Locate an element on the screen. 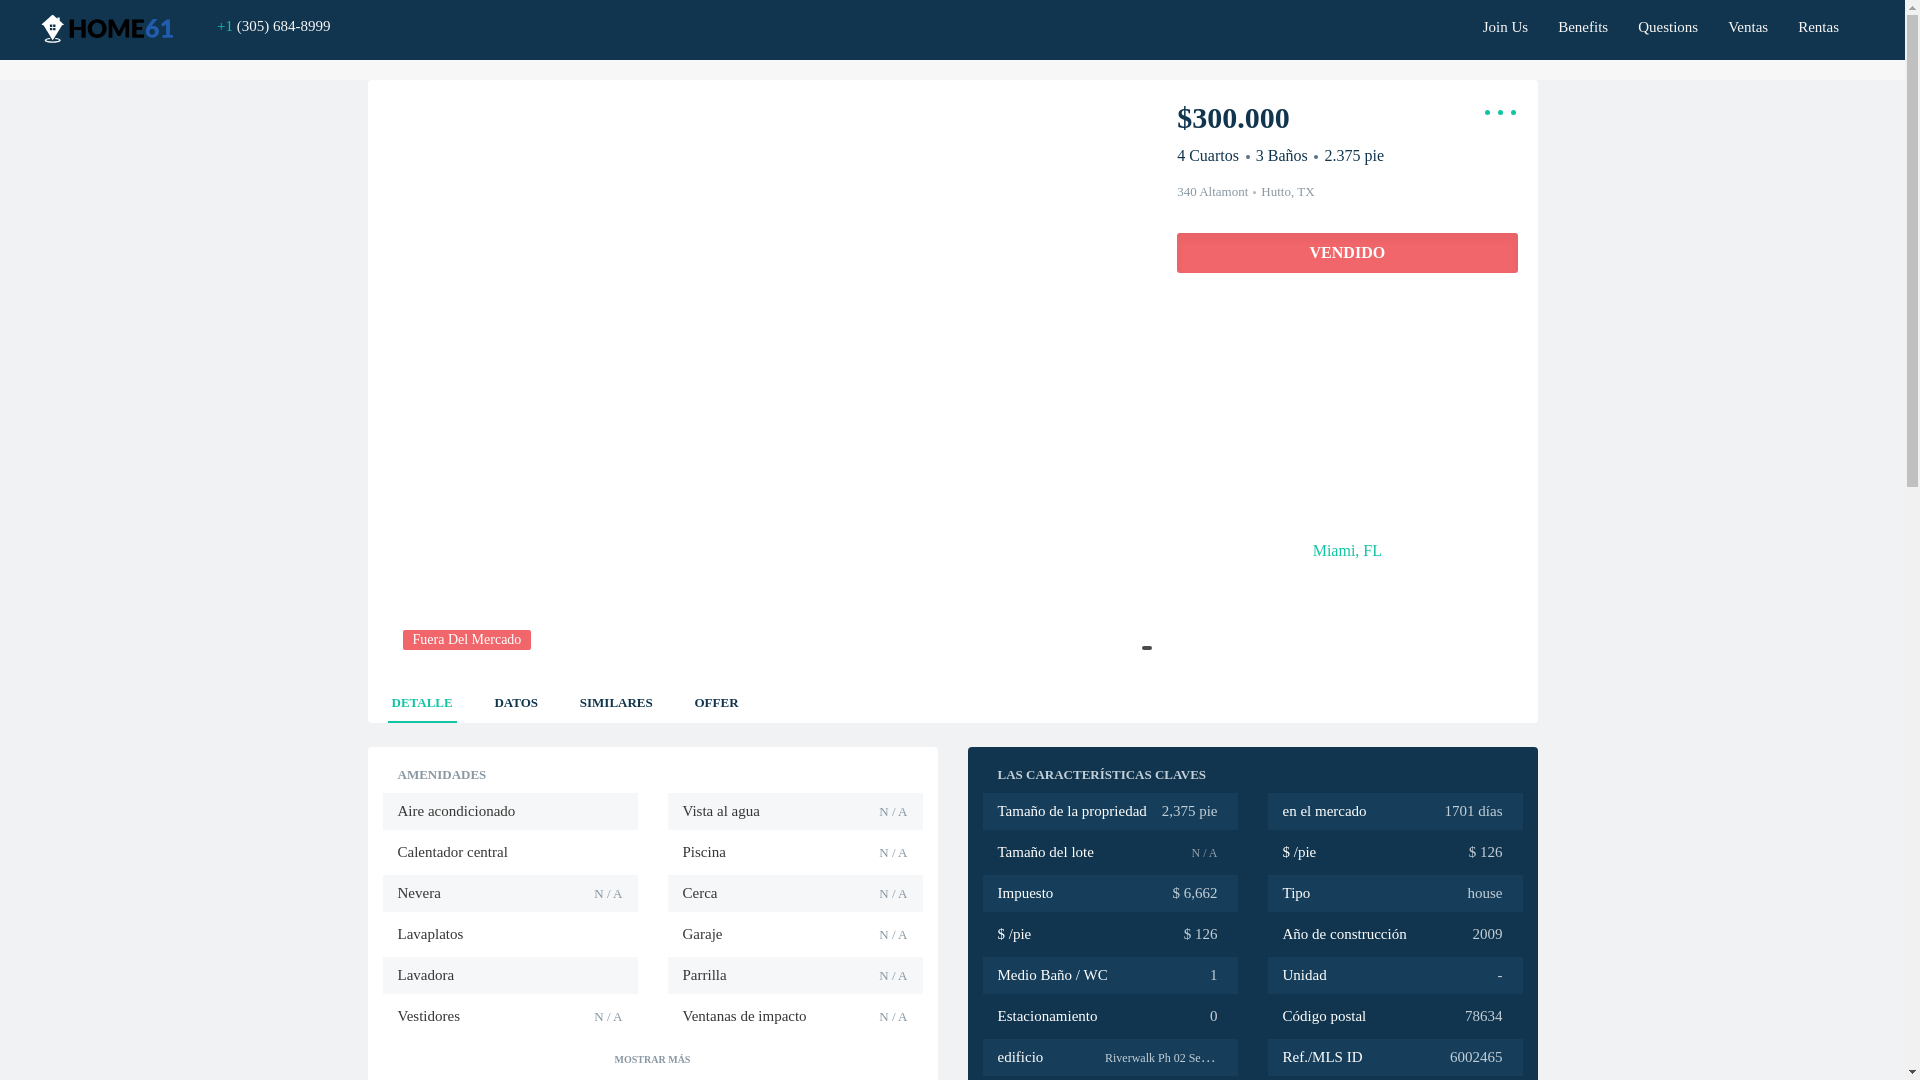 The image size is (1920, 1080). DATOS is located at coordinates (515, 698).